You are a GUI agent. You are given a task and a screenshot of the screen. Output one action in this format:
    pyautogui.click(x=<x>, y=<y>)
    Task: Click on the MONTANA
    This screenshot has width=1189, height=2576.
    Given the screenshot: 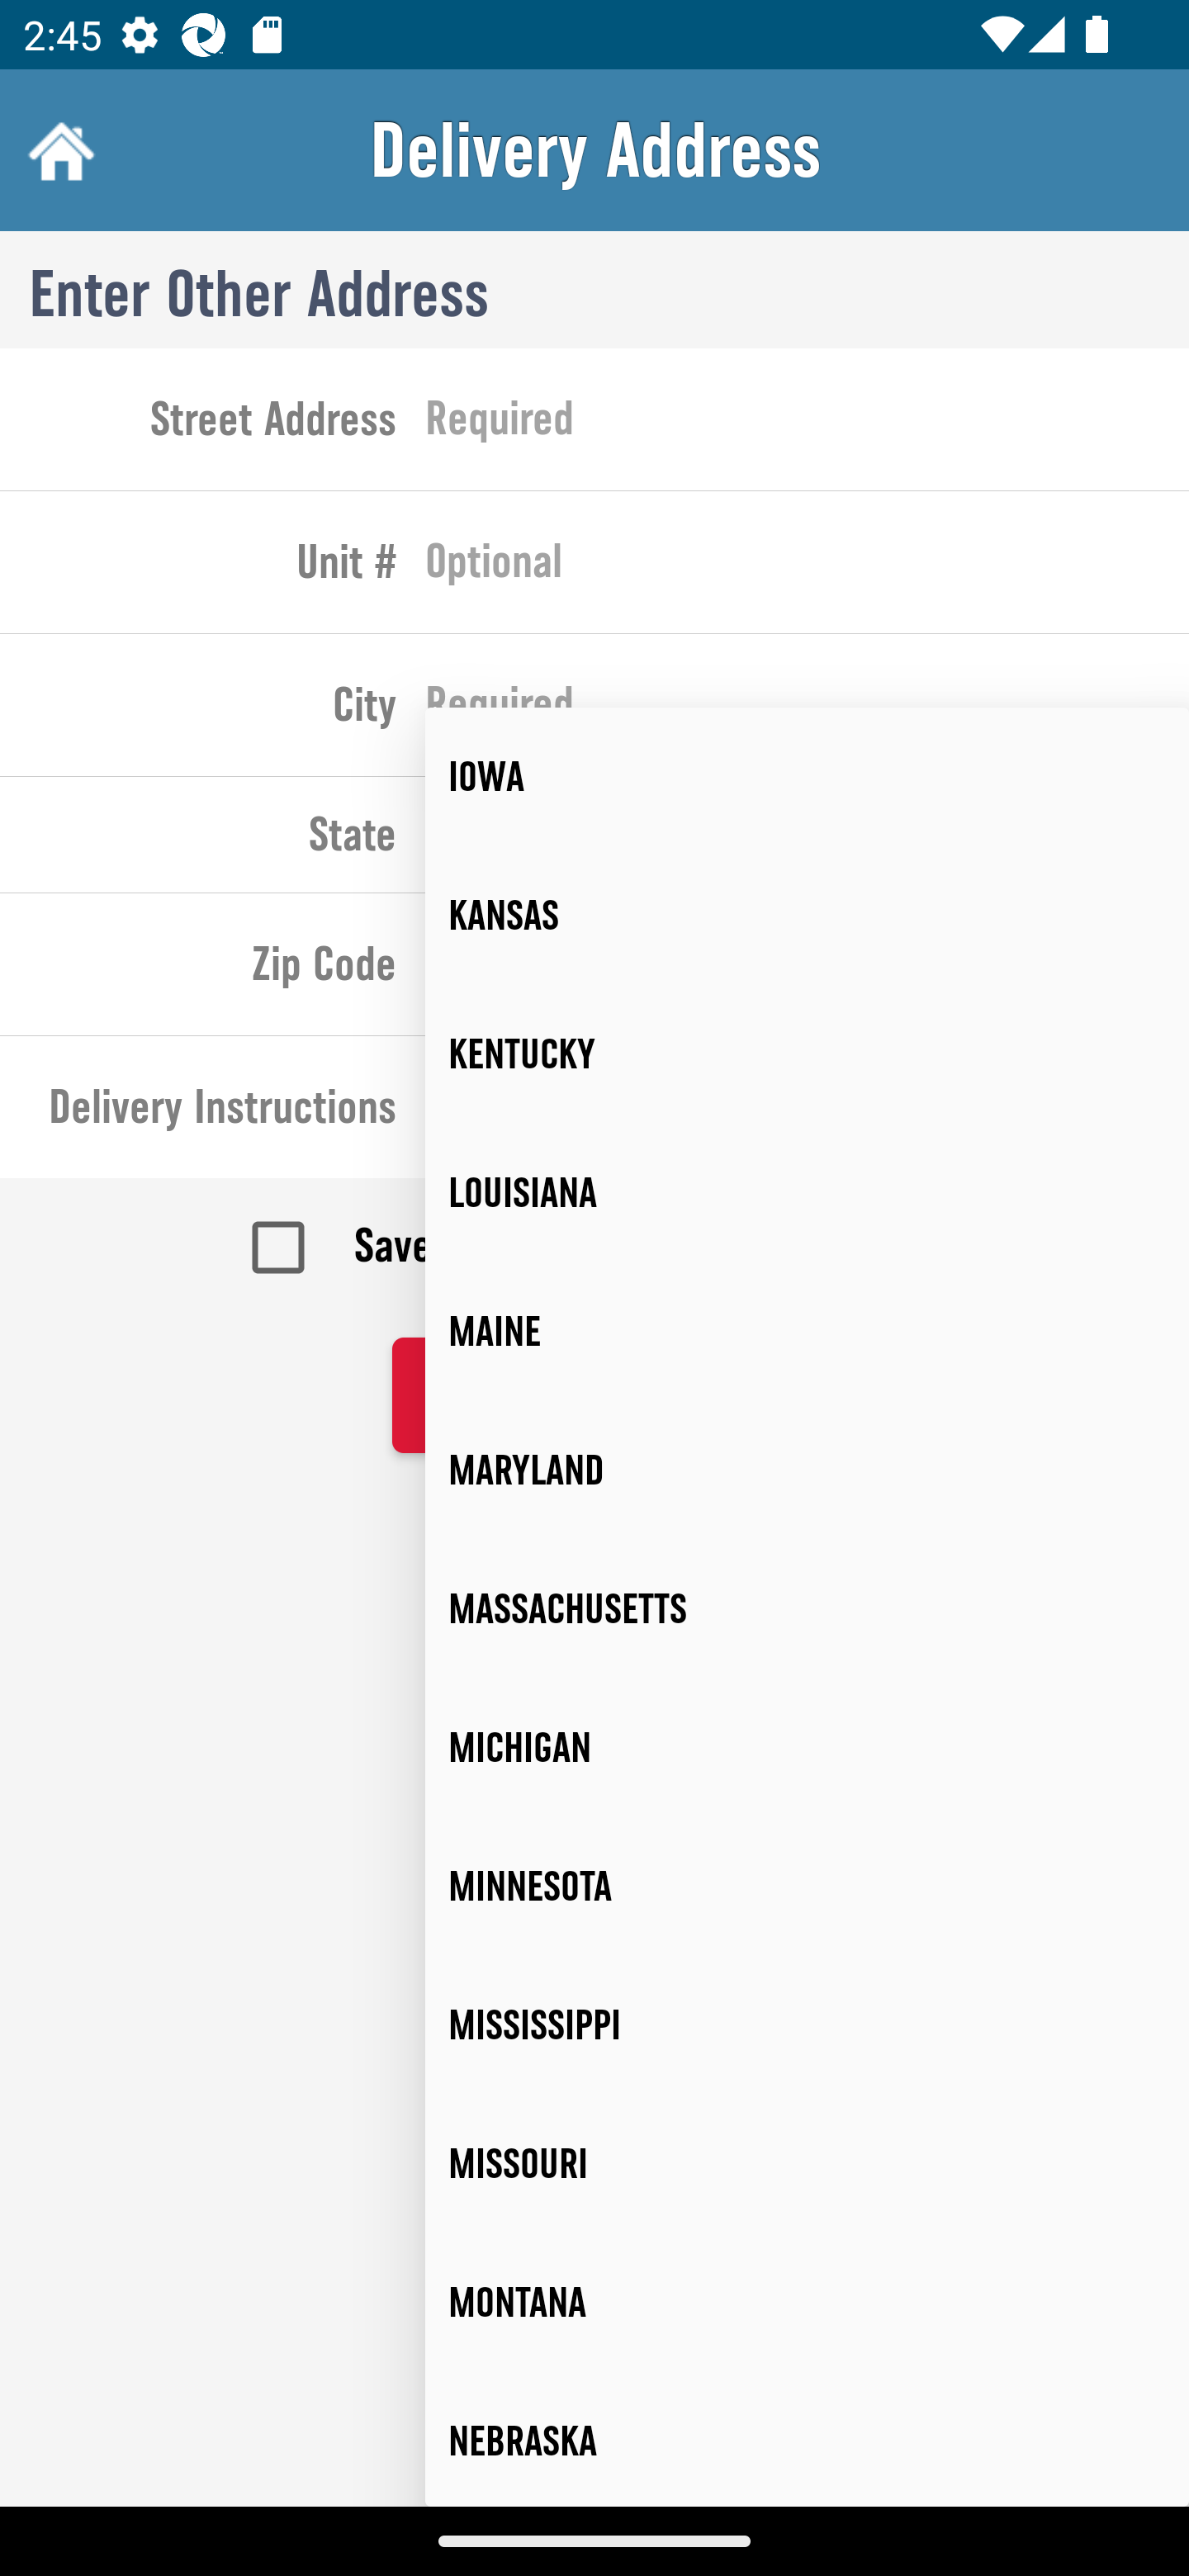 What is the action you would take?
    pyautogui.click(x=808, y=2303)
    